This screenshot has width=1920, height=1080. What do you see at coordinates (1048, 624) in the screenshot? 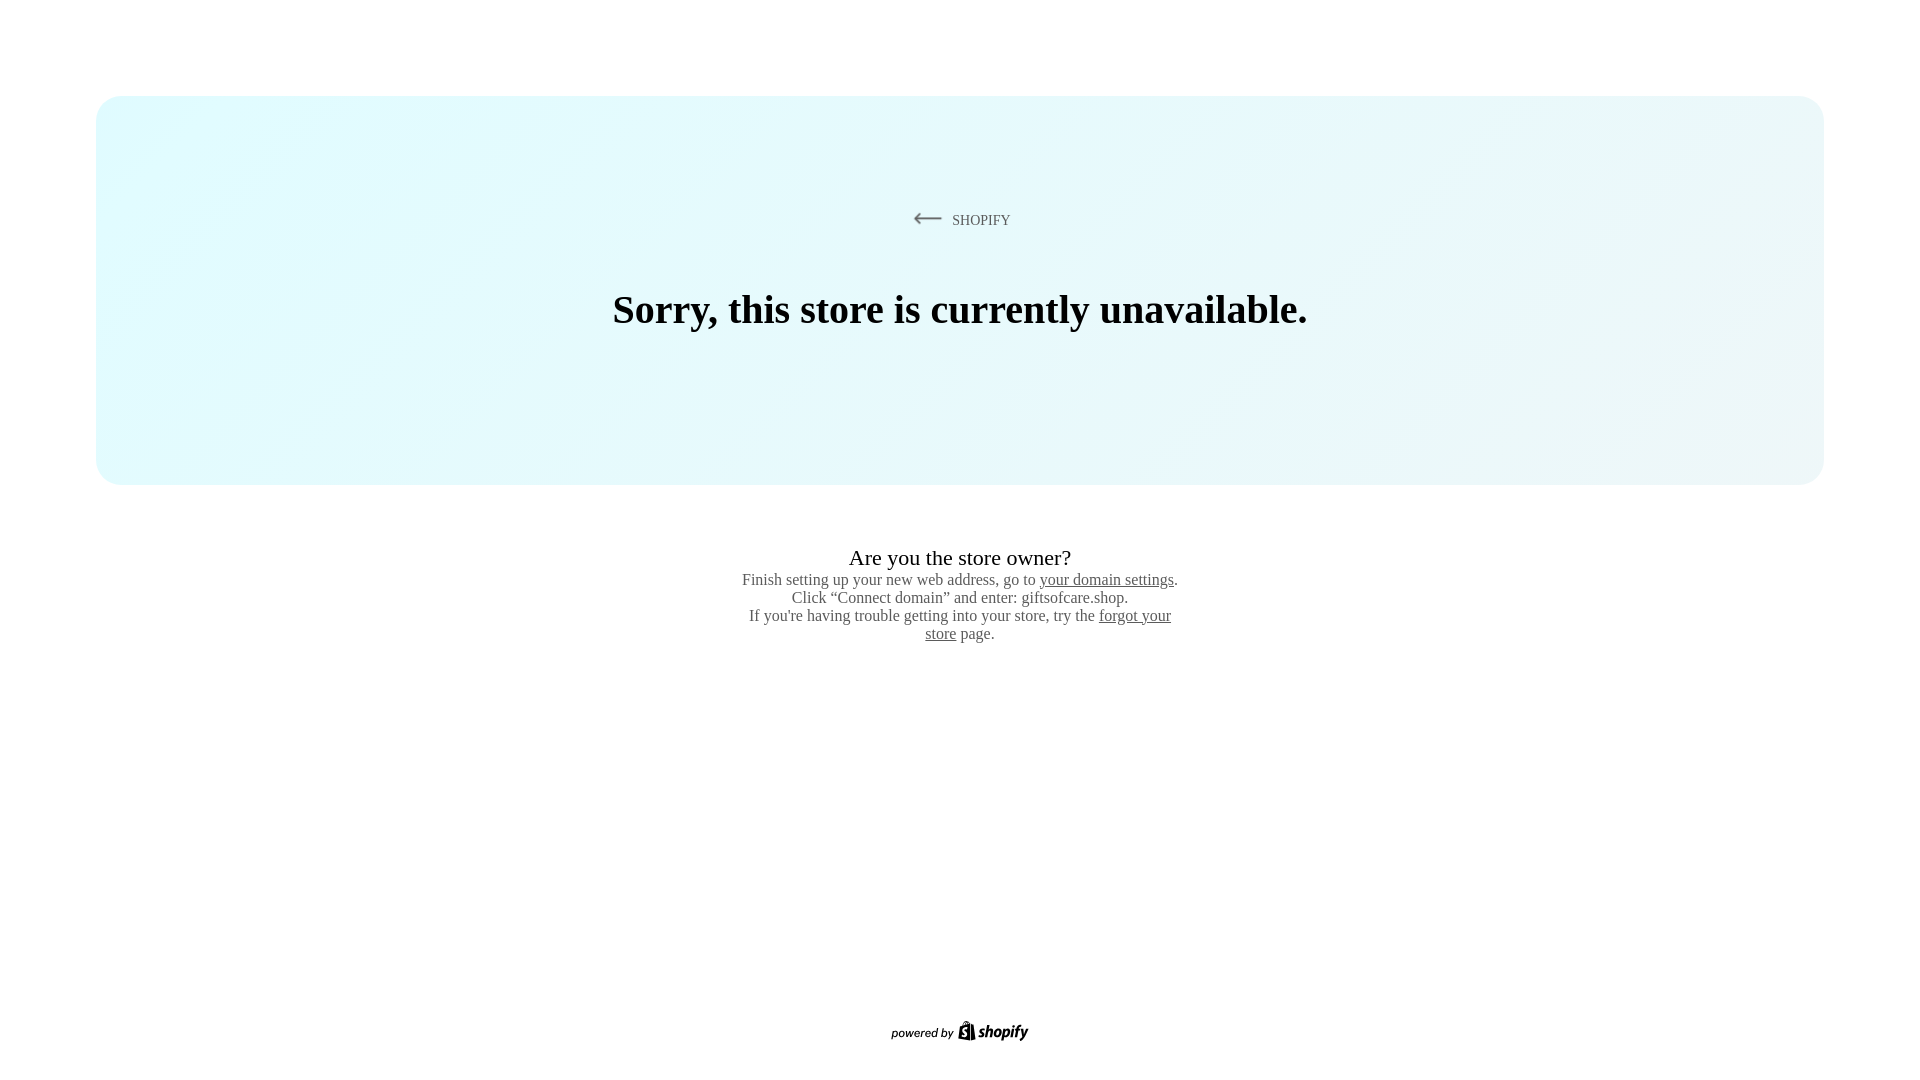
I see `forgot your store` at bounding box center [1048, 624].